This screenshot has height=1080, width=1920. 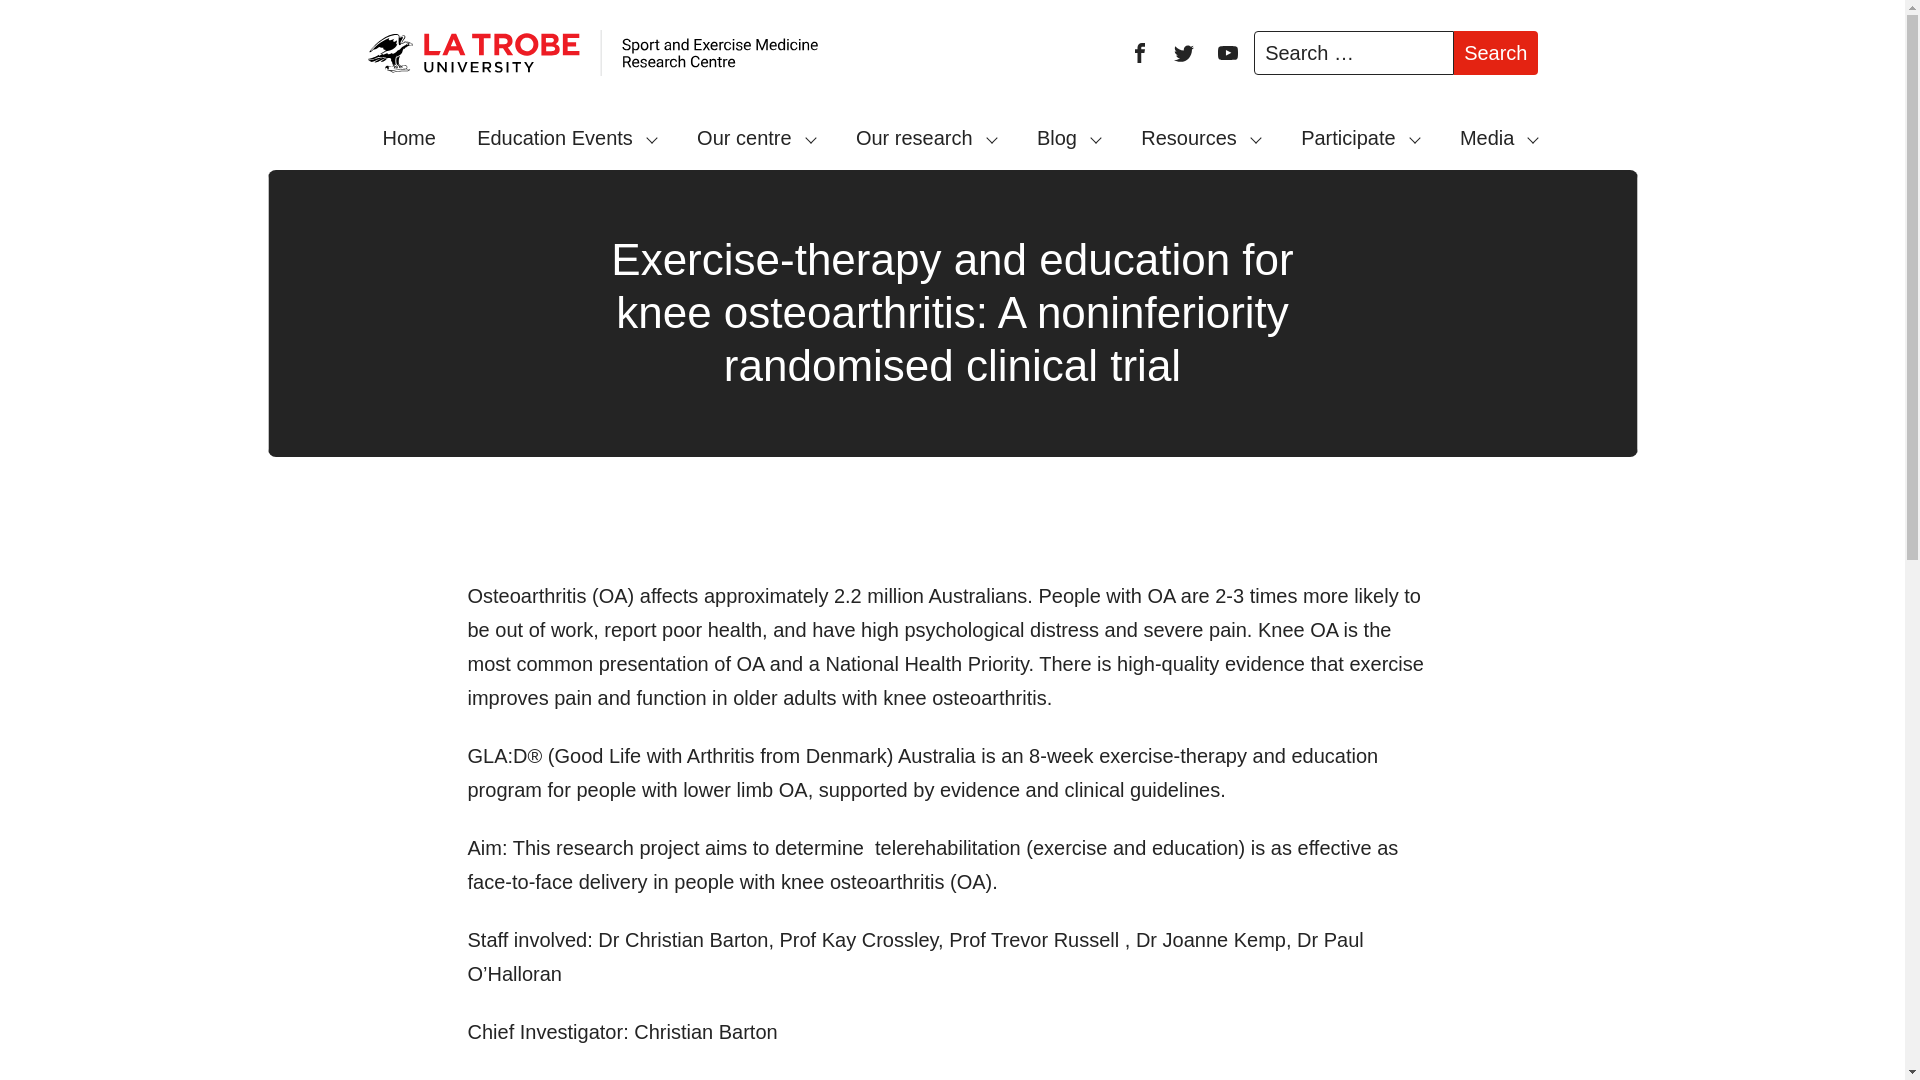 What do you see at coordinates (1068, 137) in the screenshot?
I see `Blog` at bounding box center [1068, 137].